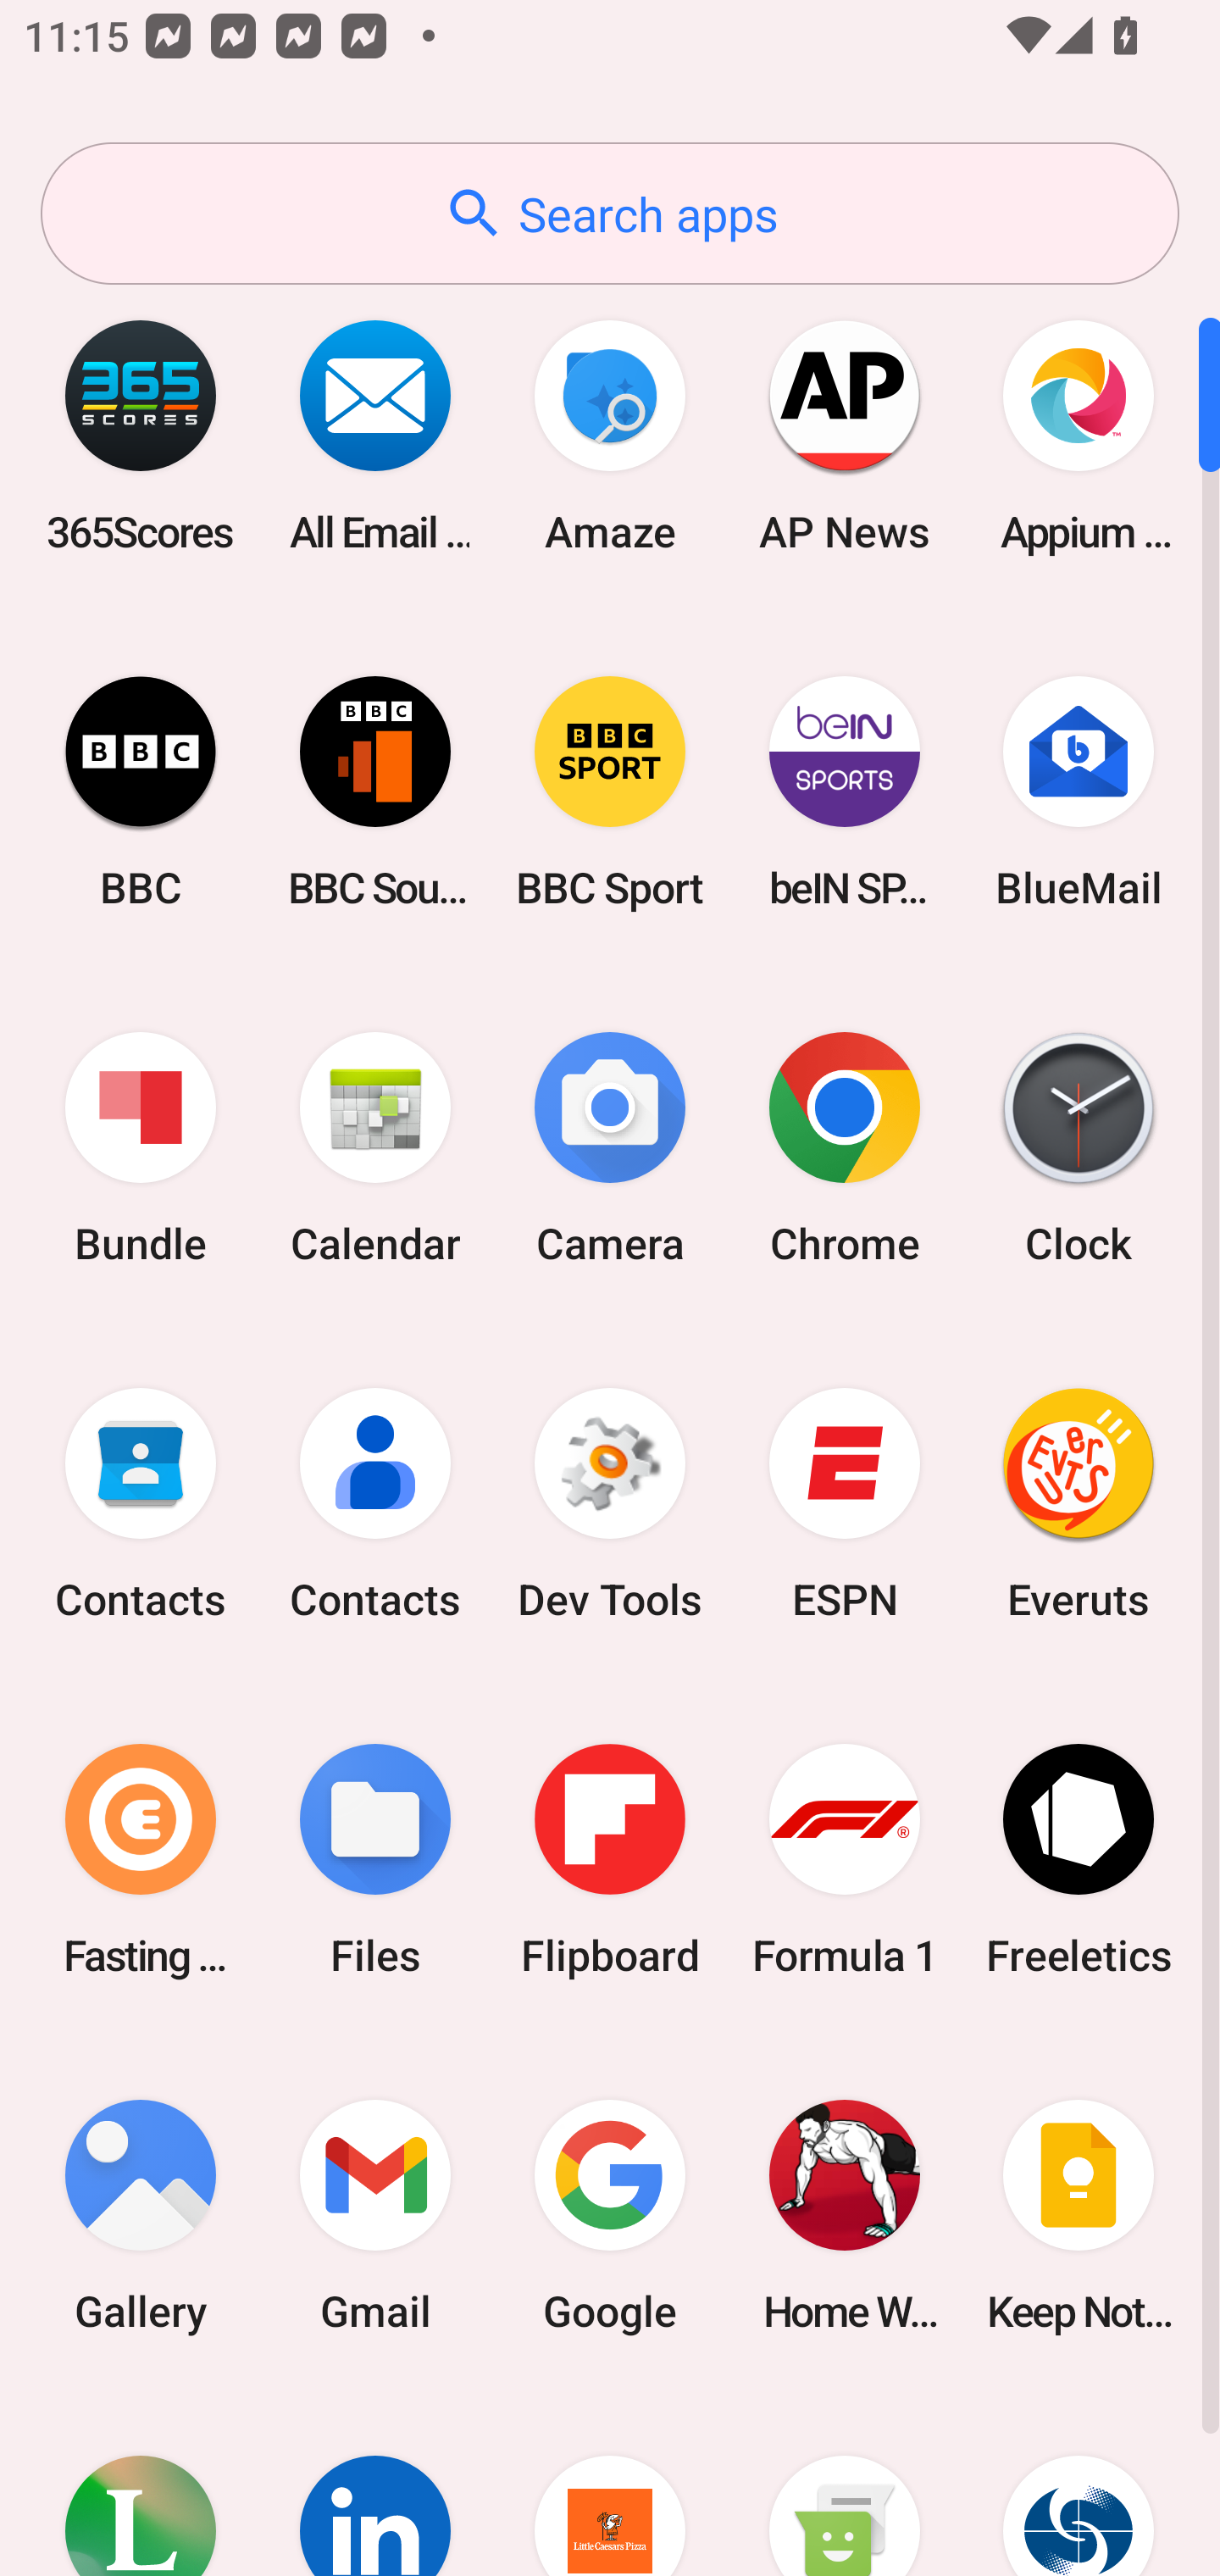  Describe the element at coordinates (141, 1504) in the screenshot. I see `Contacts` at that location.